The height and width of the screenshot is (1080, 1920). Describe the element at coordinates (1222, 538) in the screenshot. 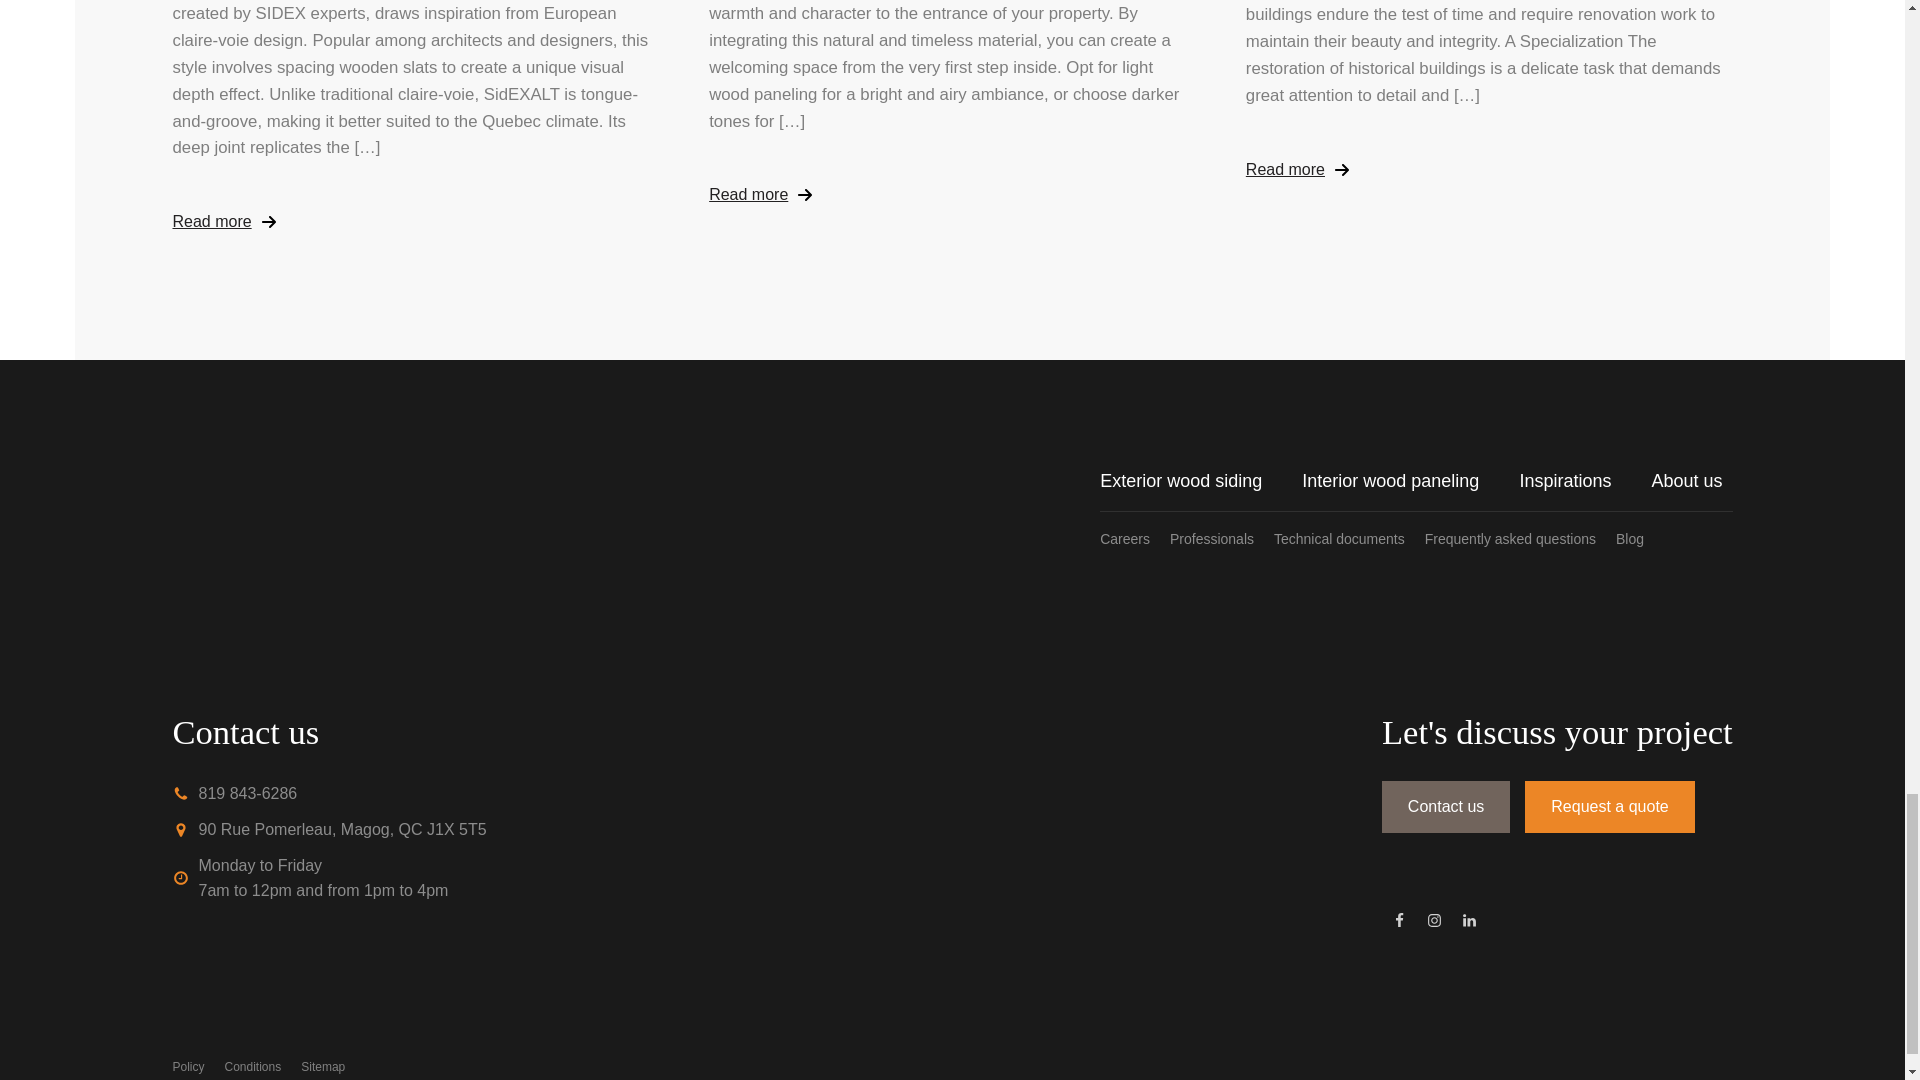

I see `Professionals` at that location.